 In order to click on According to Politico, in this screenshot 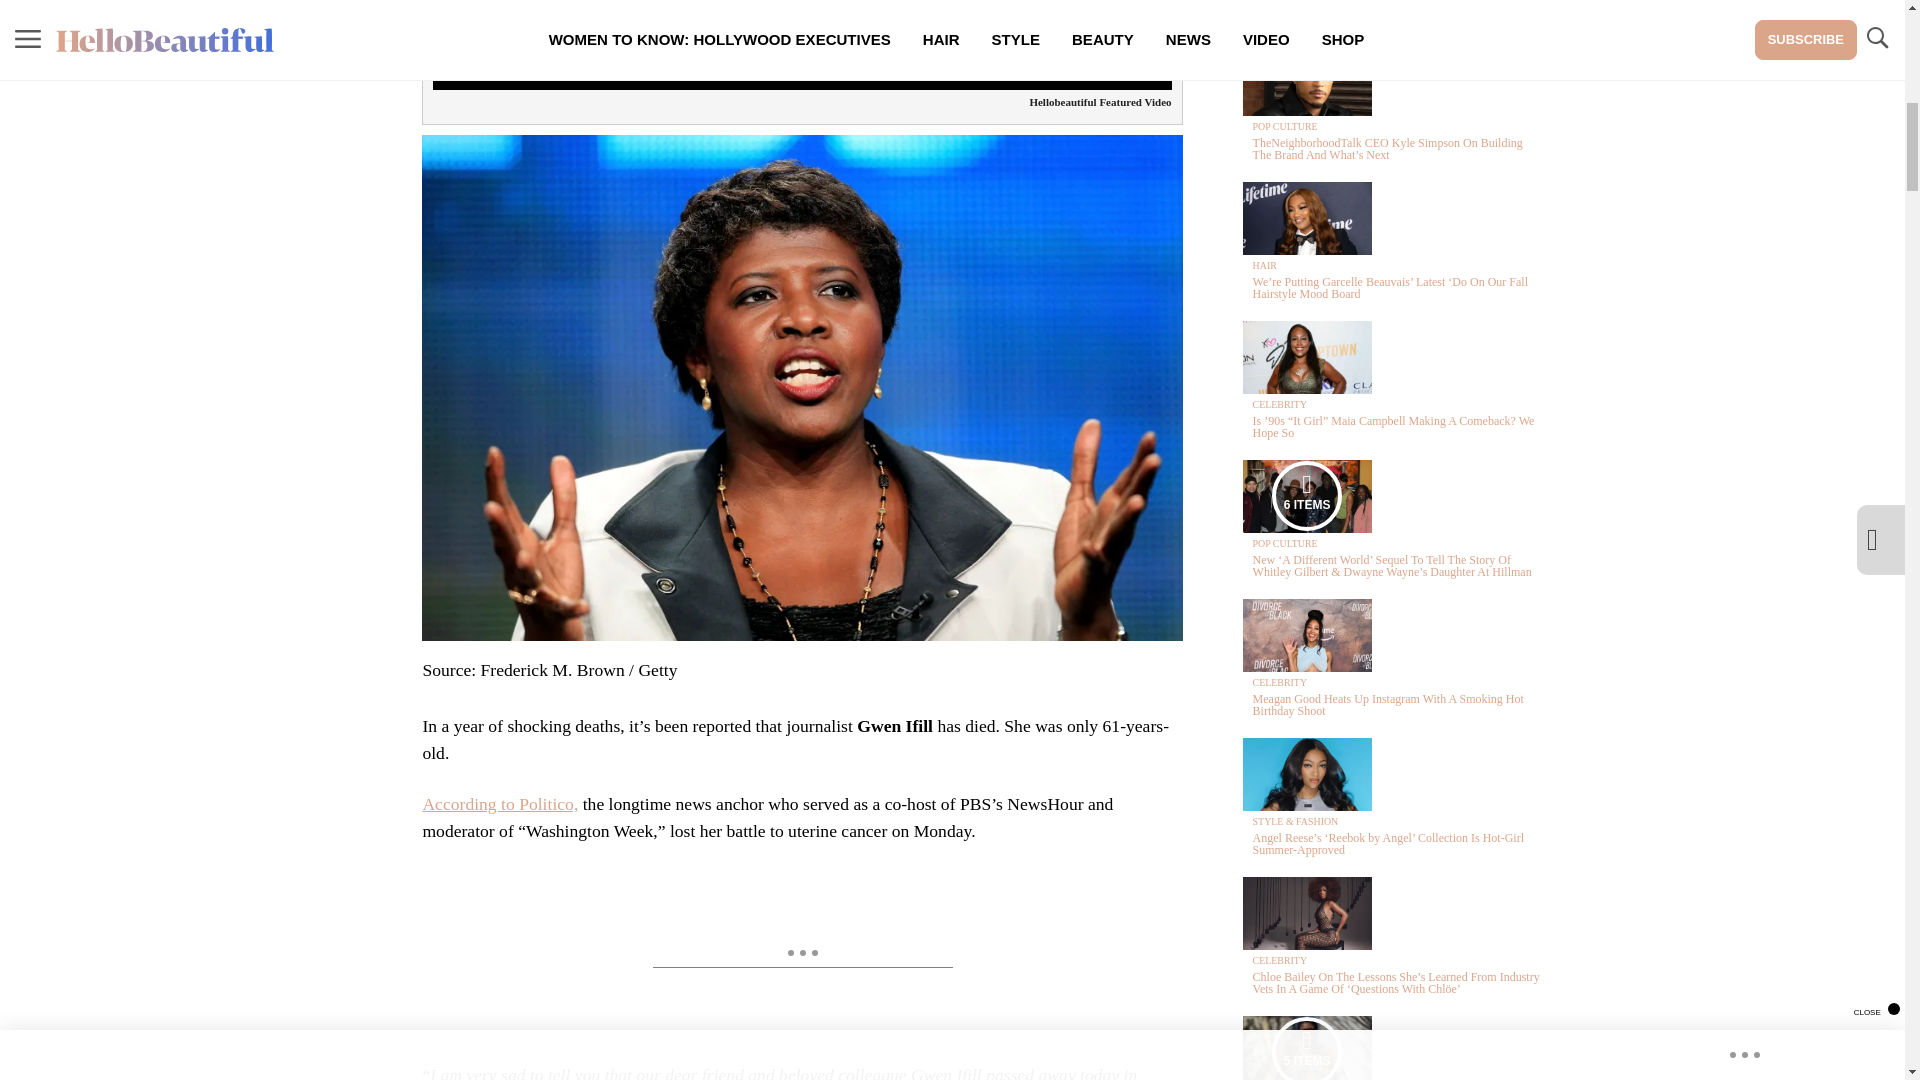, I will do `click(500, 804)`.